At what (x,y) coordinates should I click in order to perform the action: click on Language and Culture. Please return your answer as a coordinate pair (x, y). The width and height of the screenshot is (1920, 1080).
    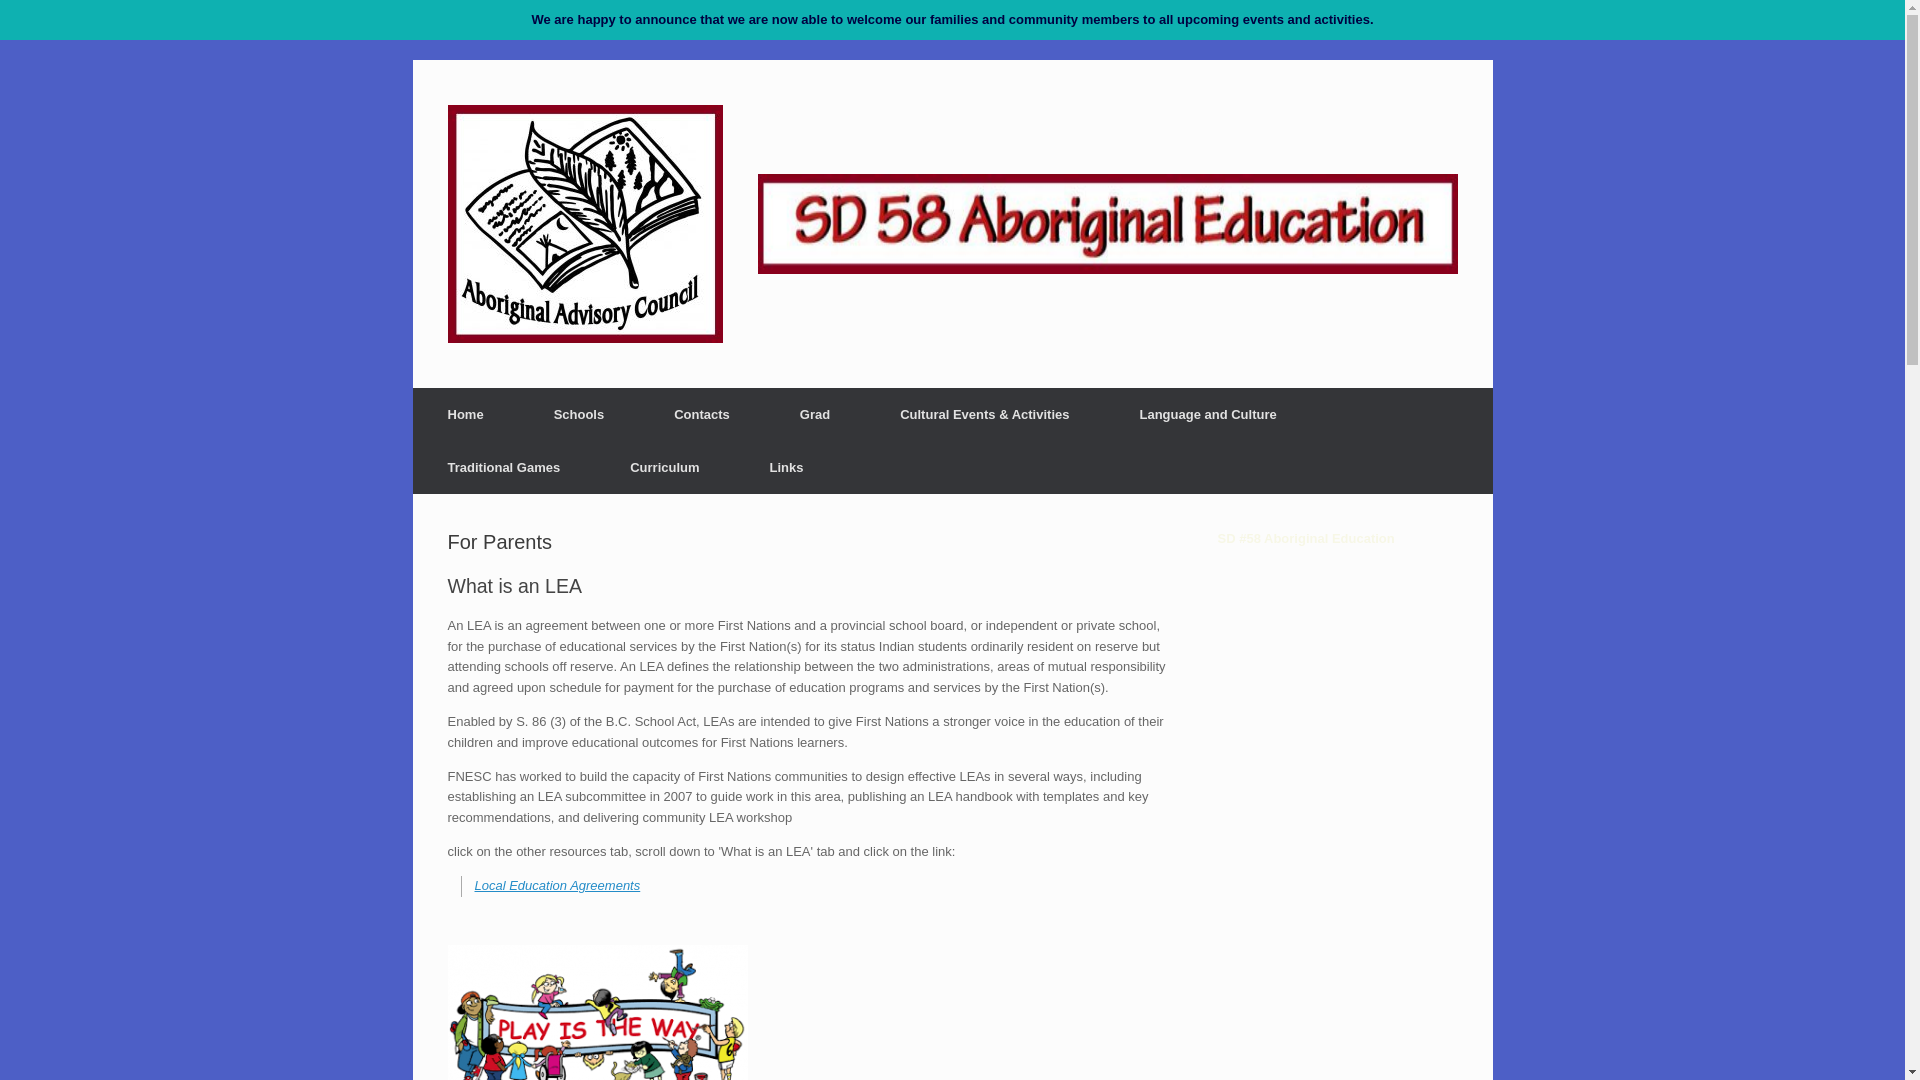
    Looking at the image, I should click on (1208, 414).